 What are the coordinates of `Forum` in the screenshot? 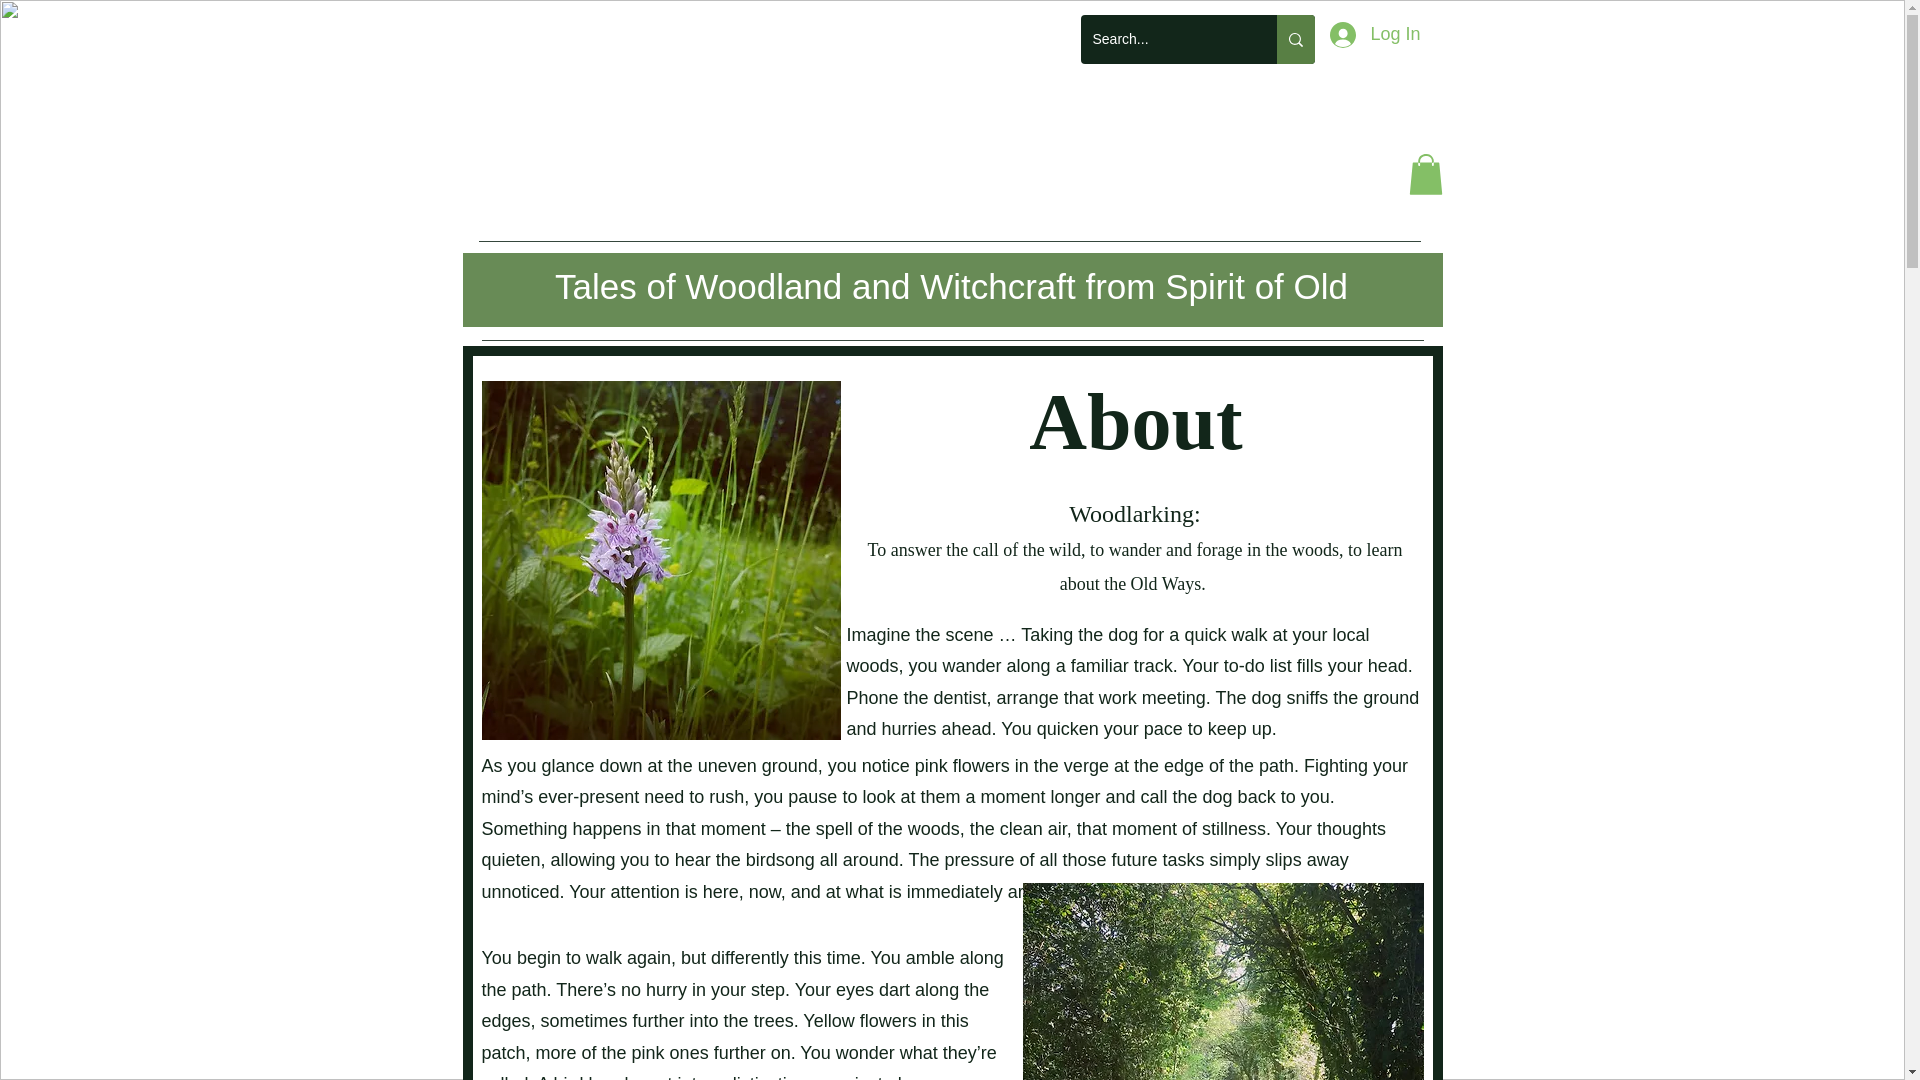 It's located at (958, 202).